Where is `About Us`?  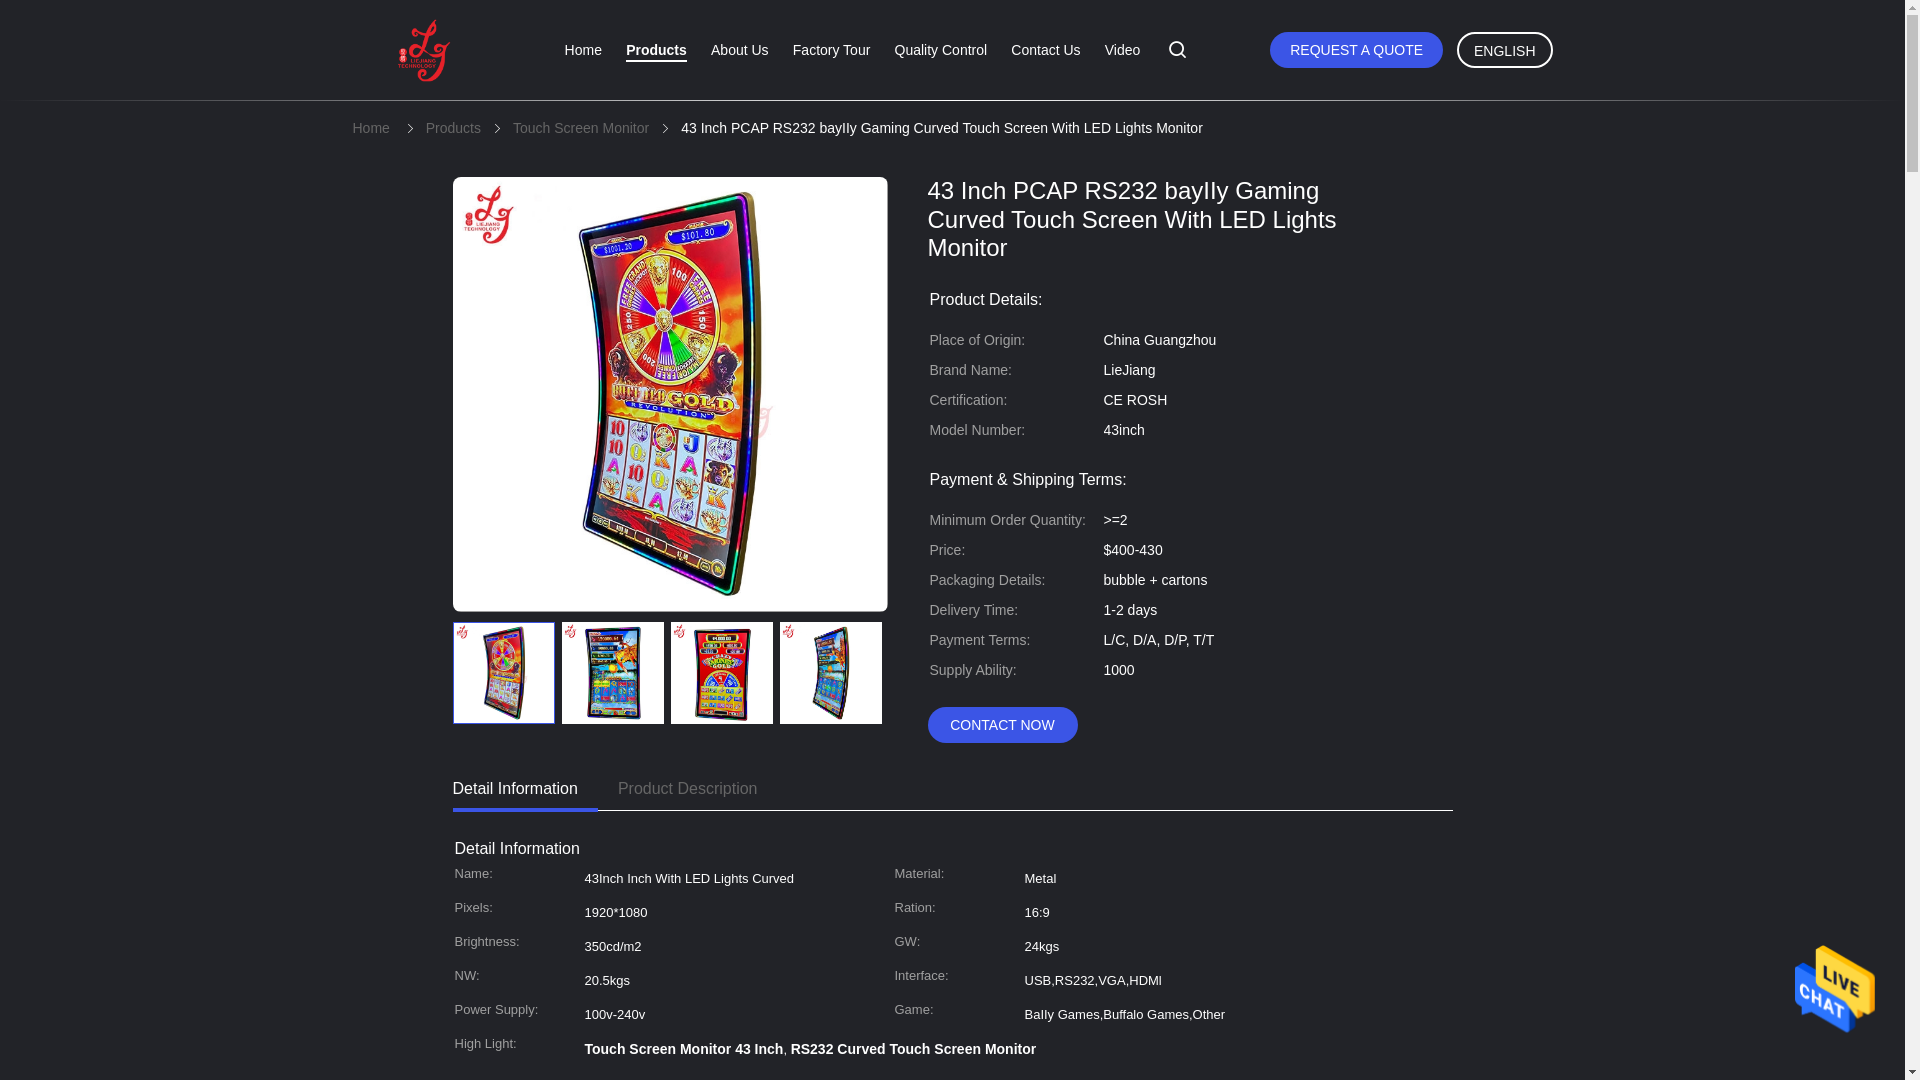 About Us is located at coordinates (740, 50).